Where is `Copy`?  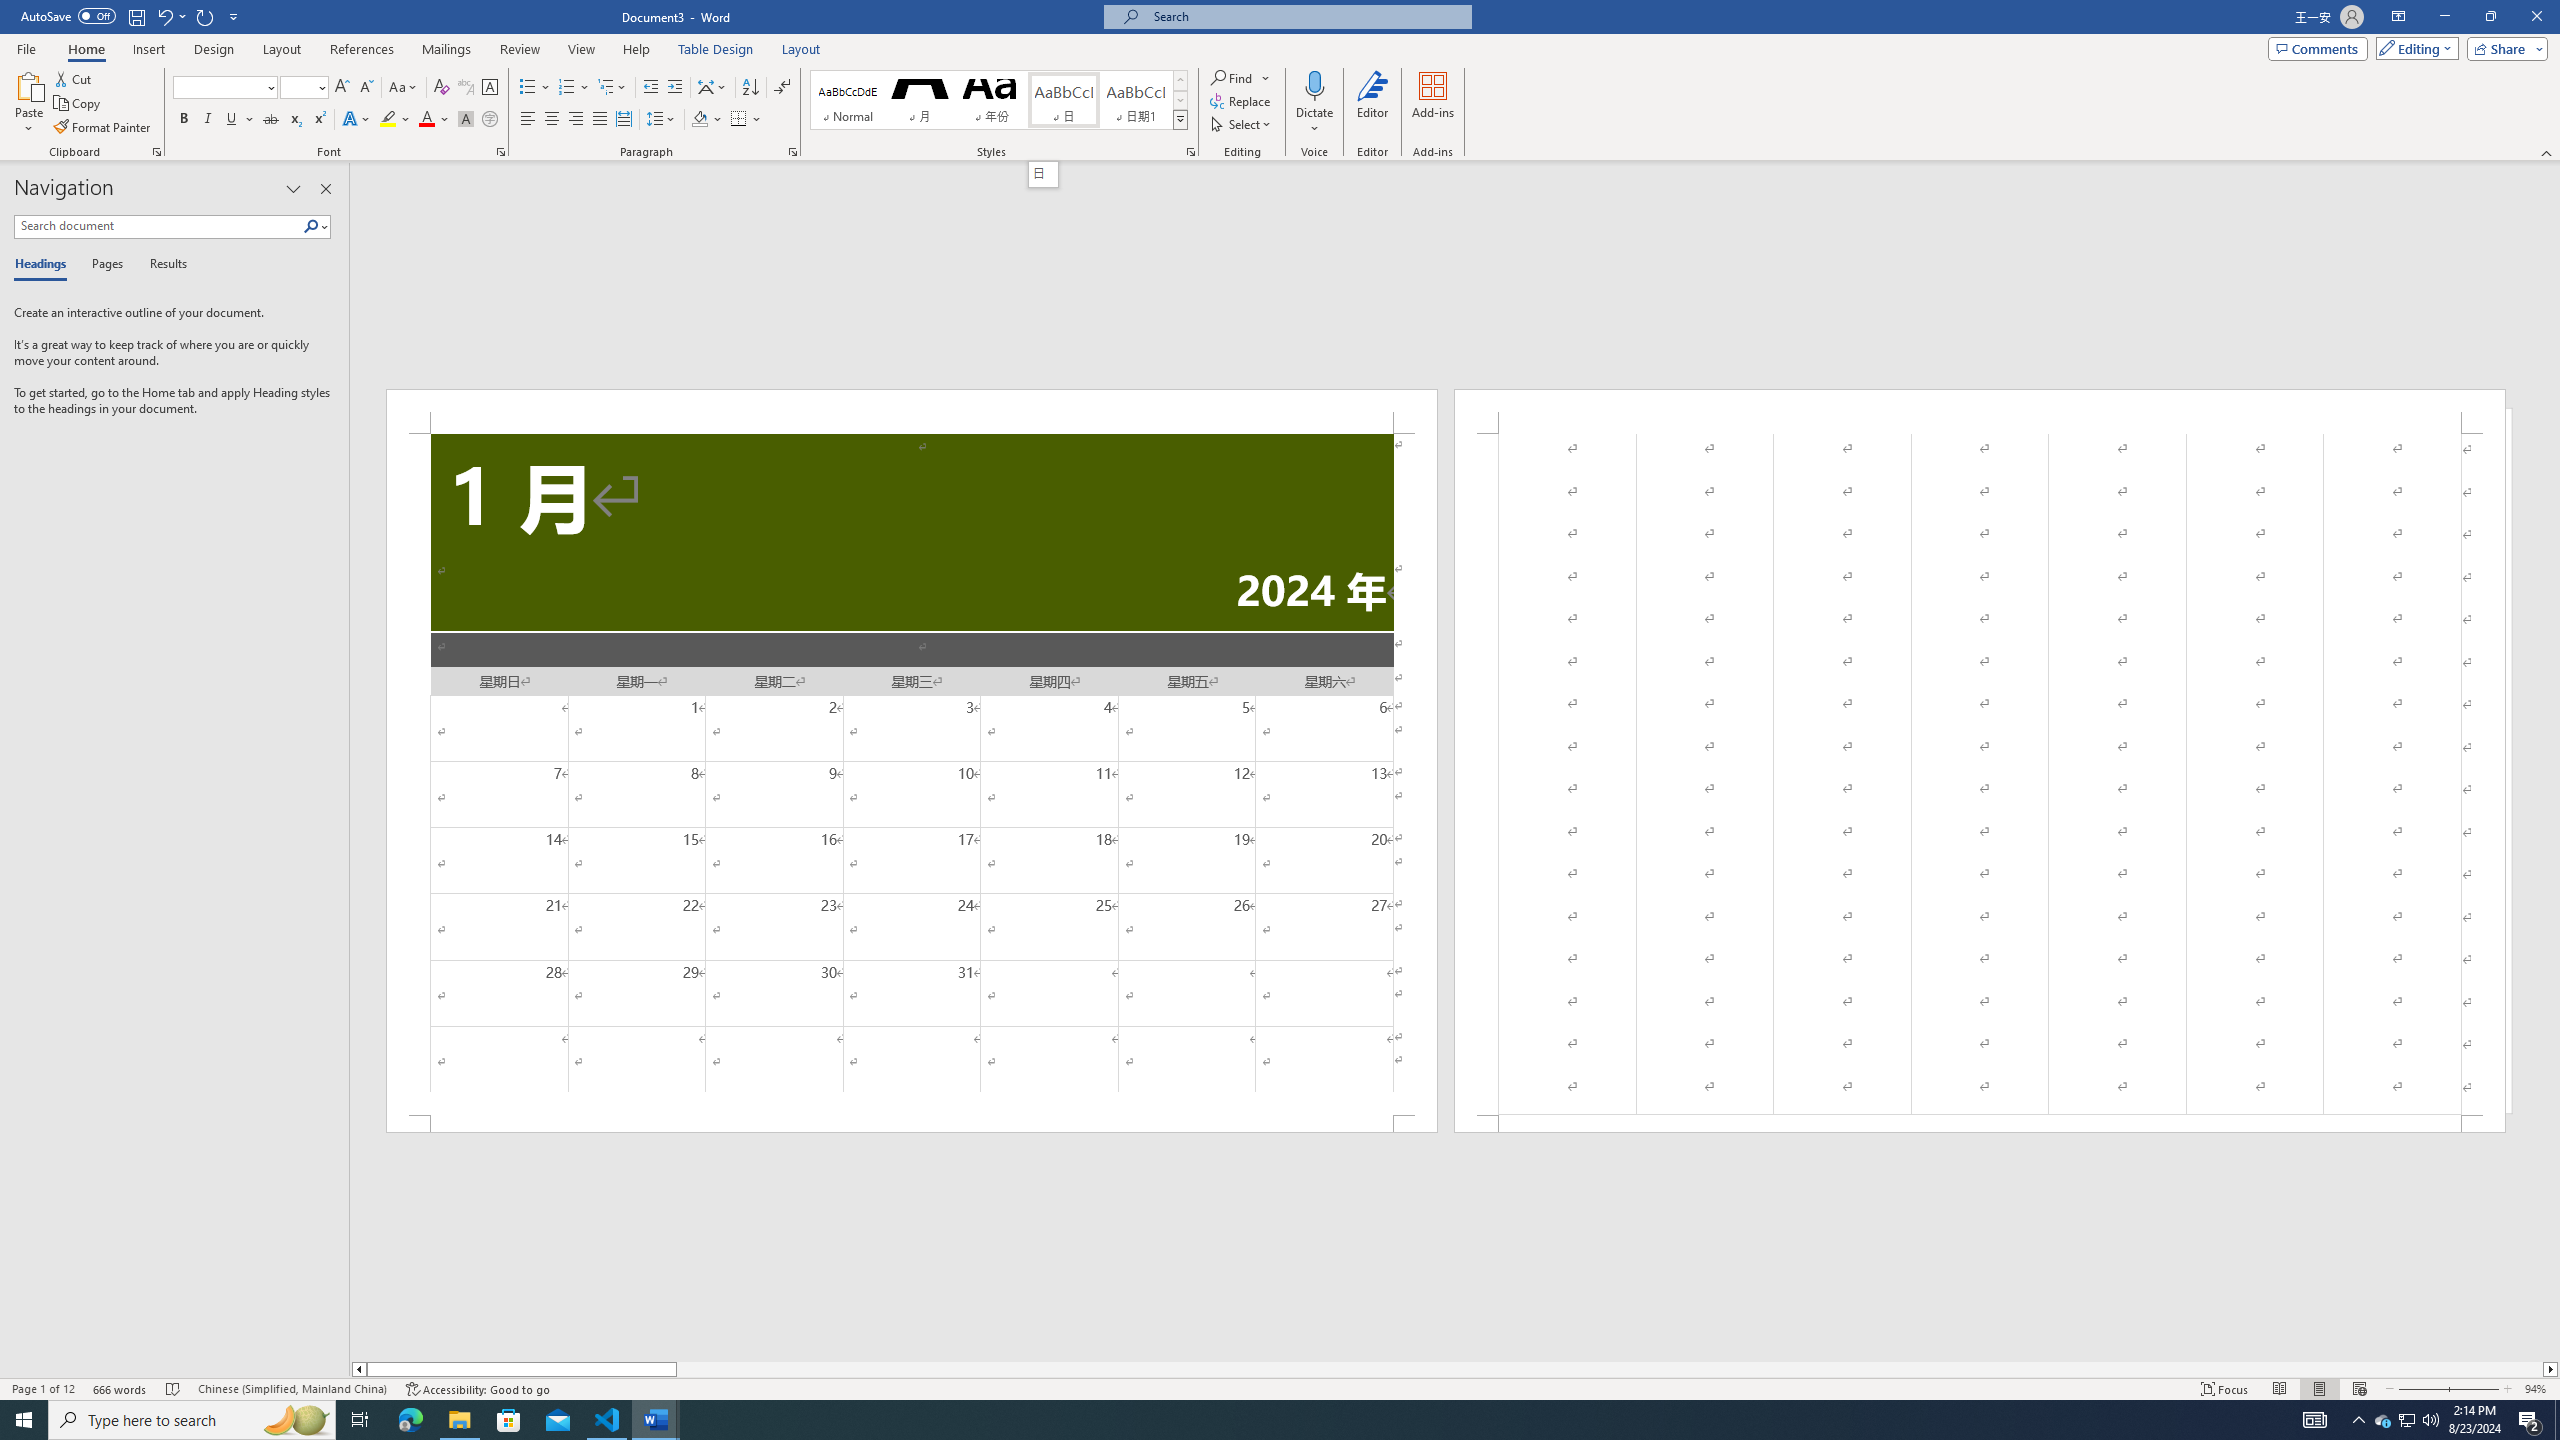
Copy is located at coordinates (79, 104).